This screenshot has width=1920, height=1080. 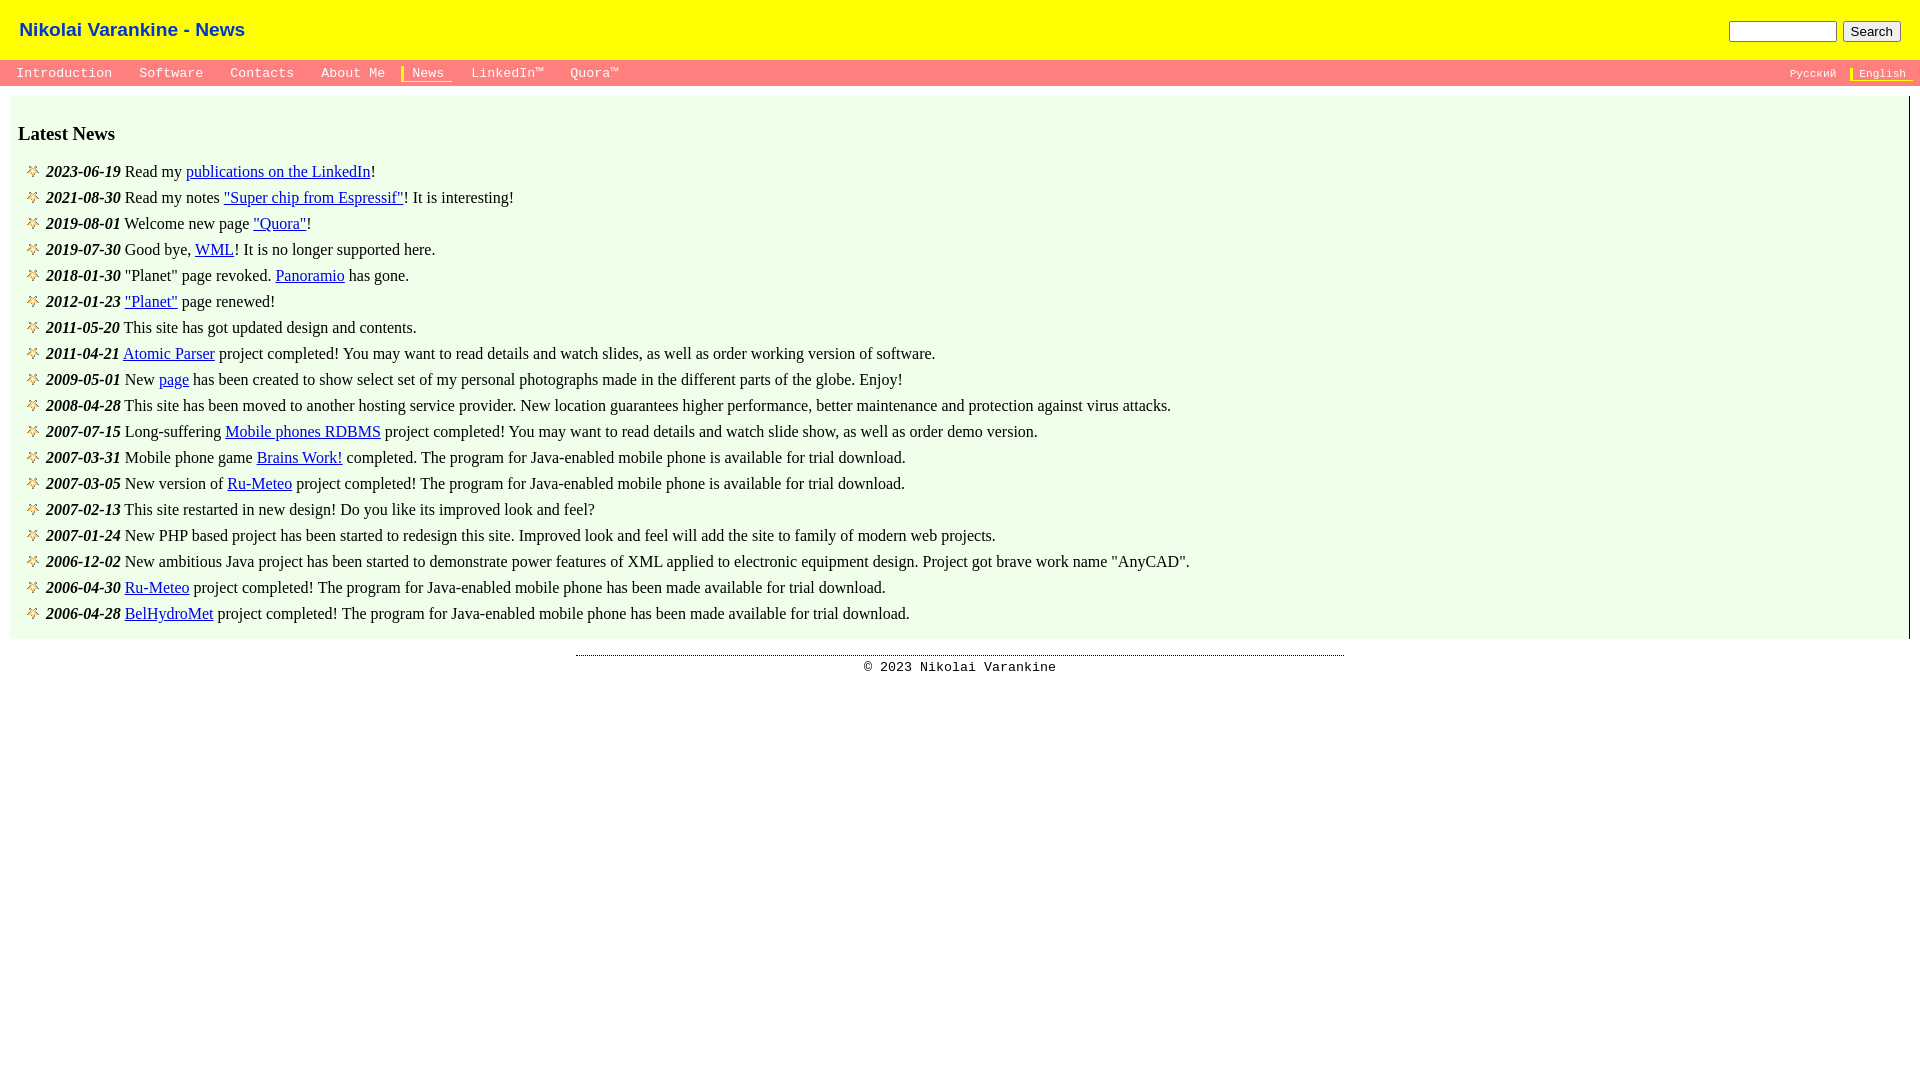 I want to click on  Introduction , so click(x=62, y=74).